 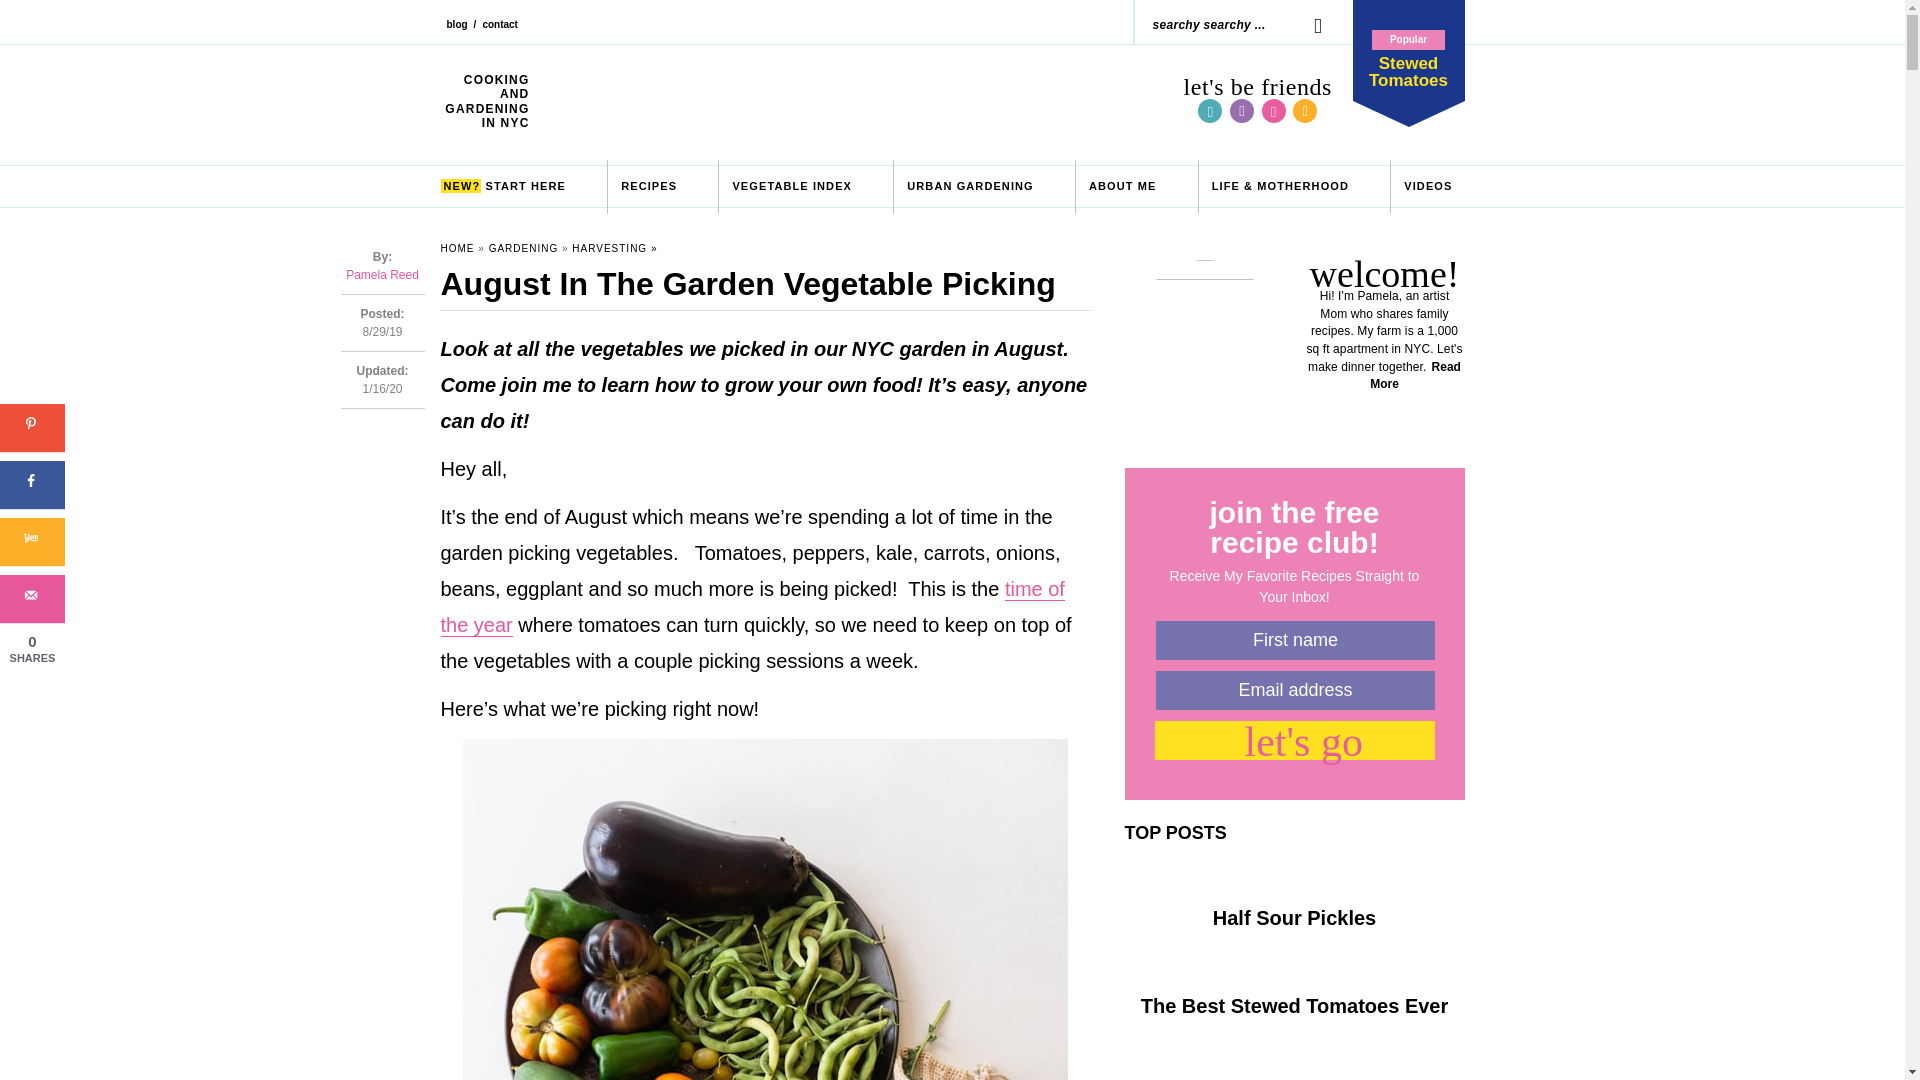 I want to click on Save to Pinterest, so click(x=1122, y=186).